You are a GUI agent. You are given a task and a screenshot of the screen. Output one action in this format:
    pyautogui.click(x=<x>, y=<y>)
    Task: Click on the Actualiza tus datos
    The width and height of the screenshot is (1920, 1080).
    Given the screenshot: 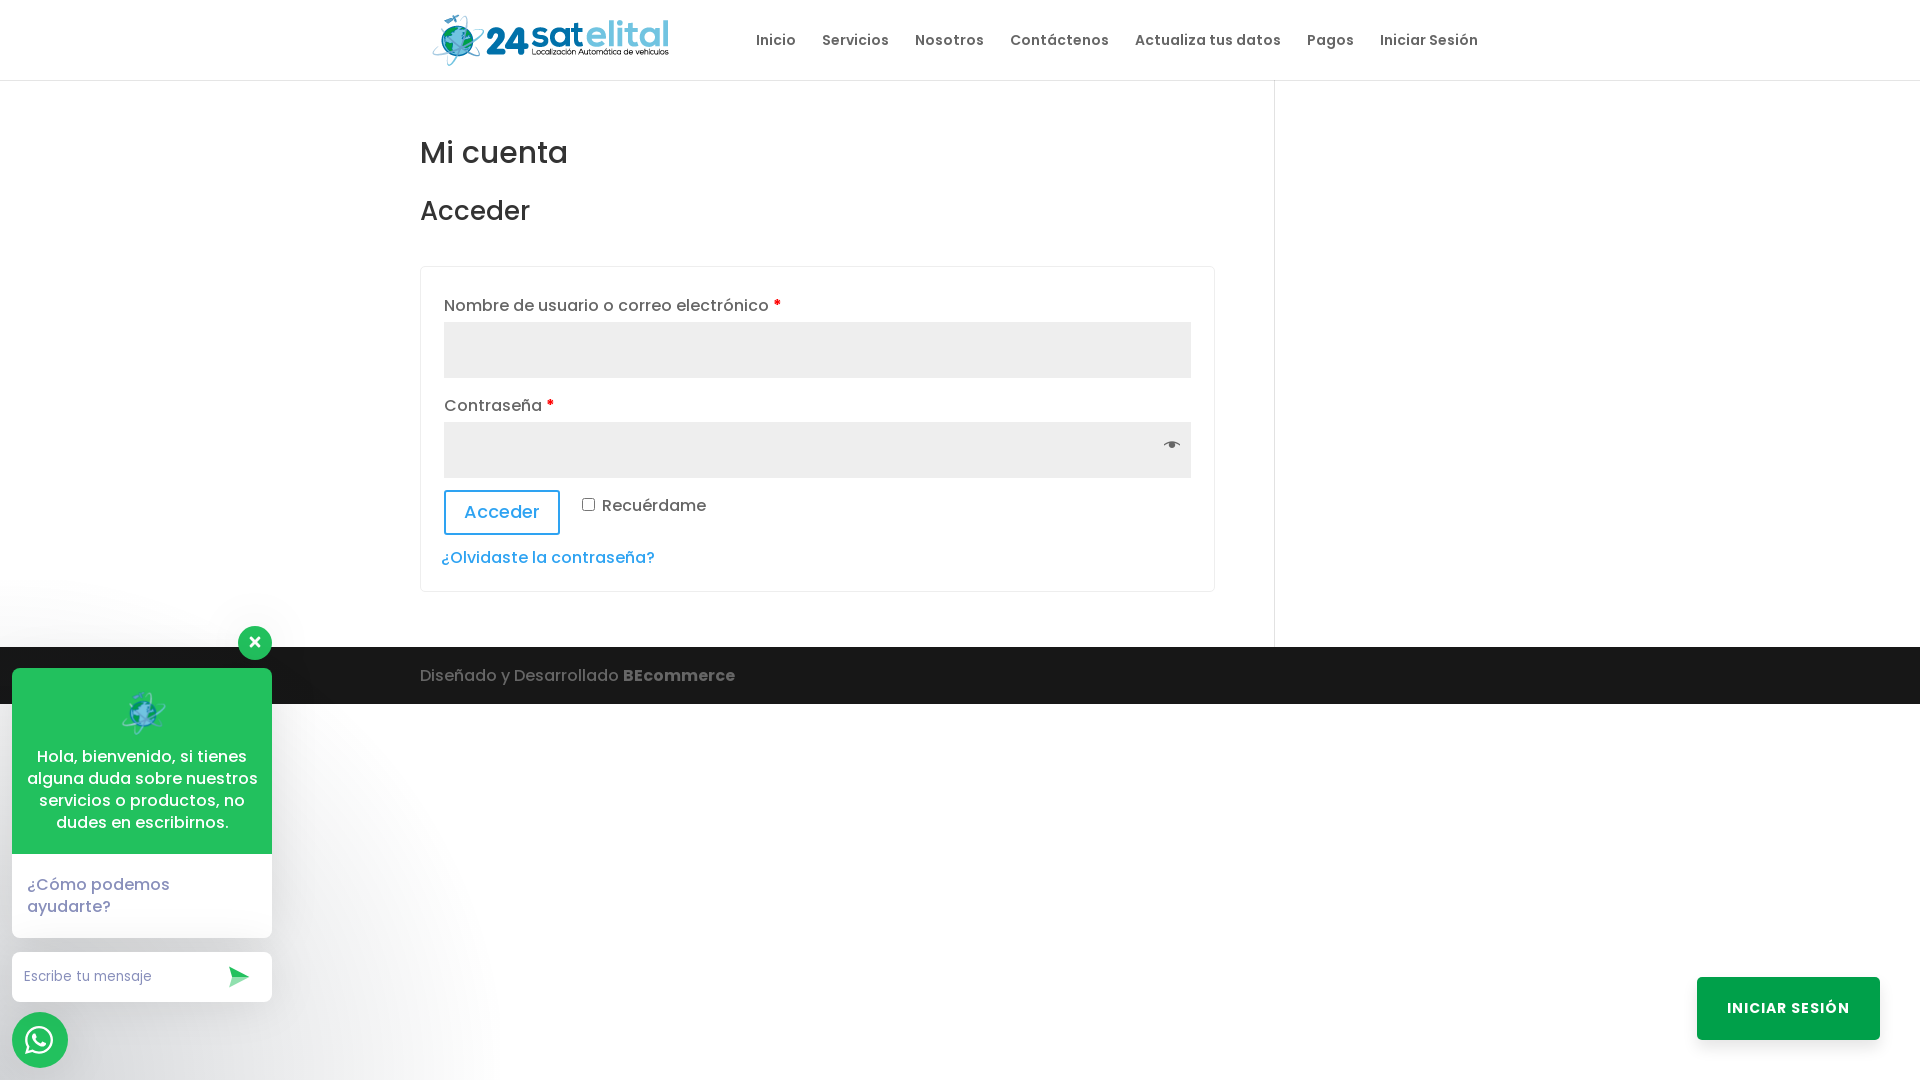 What is the action you would take?
    pyautogui.click(x=1208, y=56)
    